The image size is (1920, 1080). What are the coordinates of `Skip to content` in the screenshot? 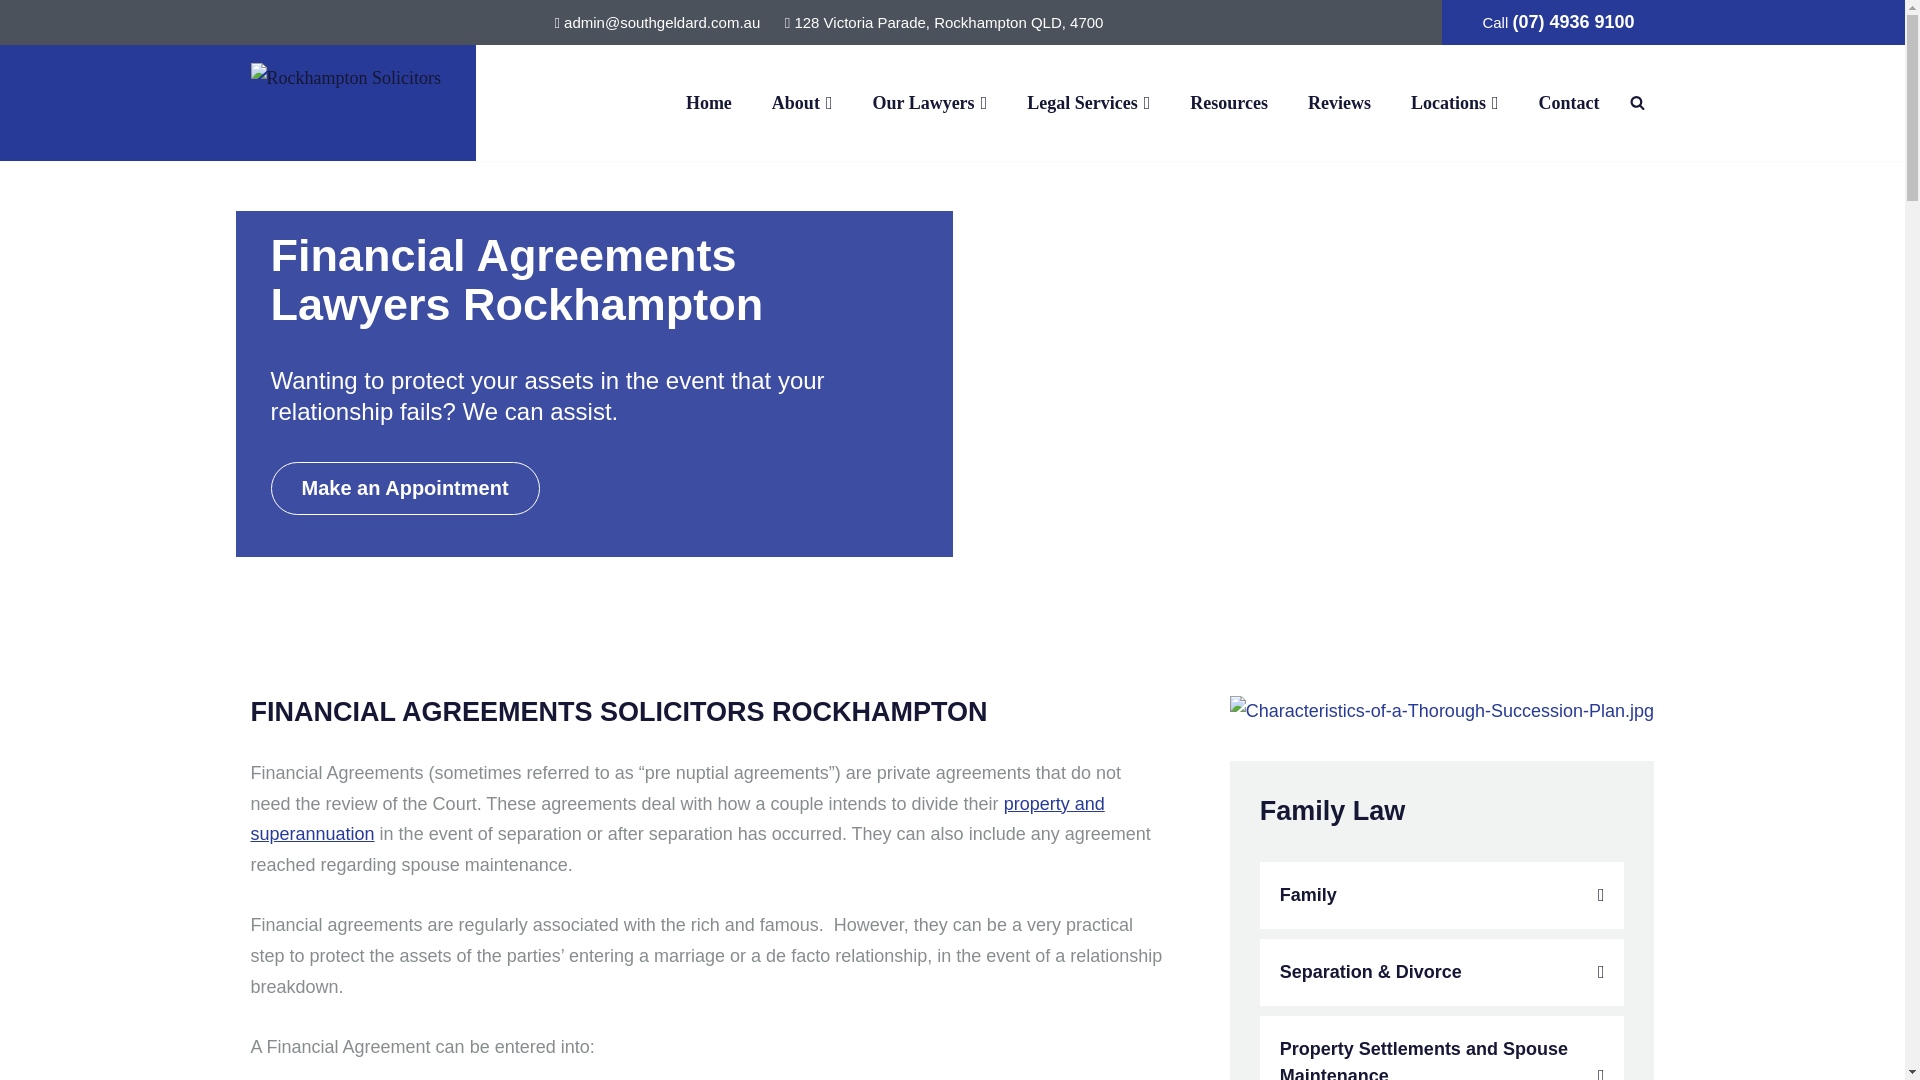 It's located at (15, 42).